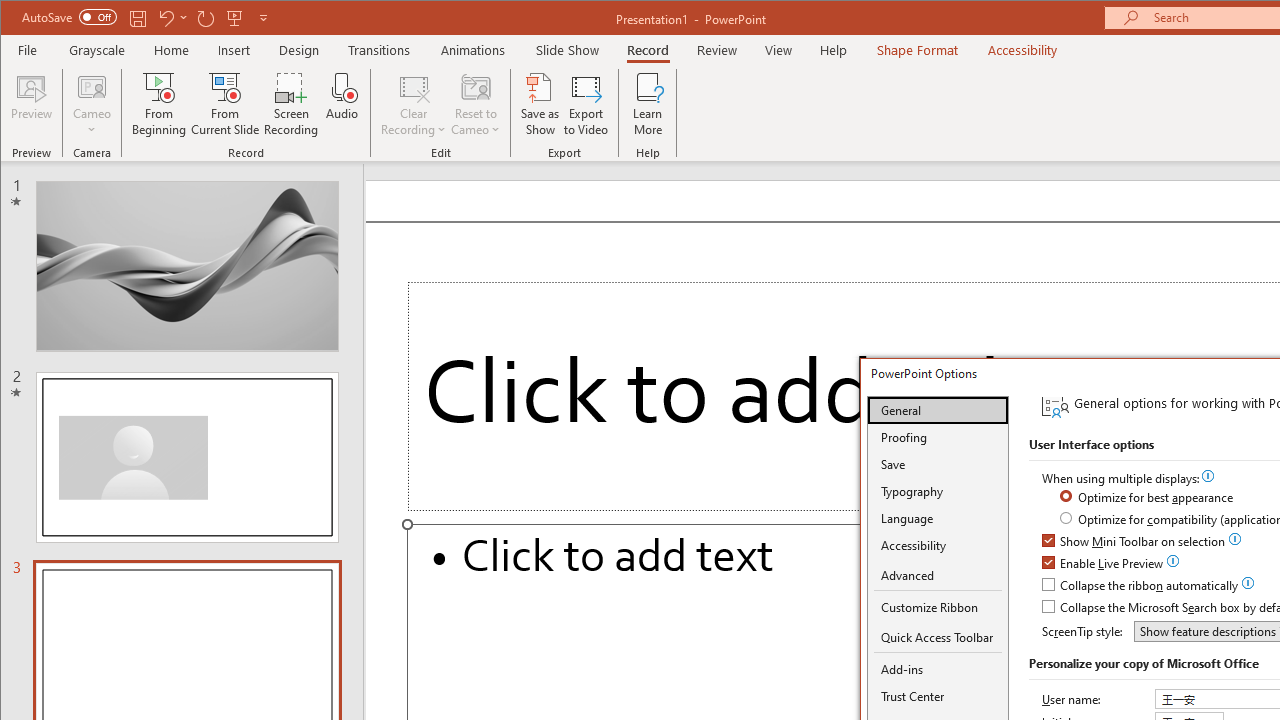 The width and height of the screenshot is (1280, 720). I want to click on Show Mini Toolbar on selection, so click(1134, 542).